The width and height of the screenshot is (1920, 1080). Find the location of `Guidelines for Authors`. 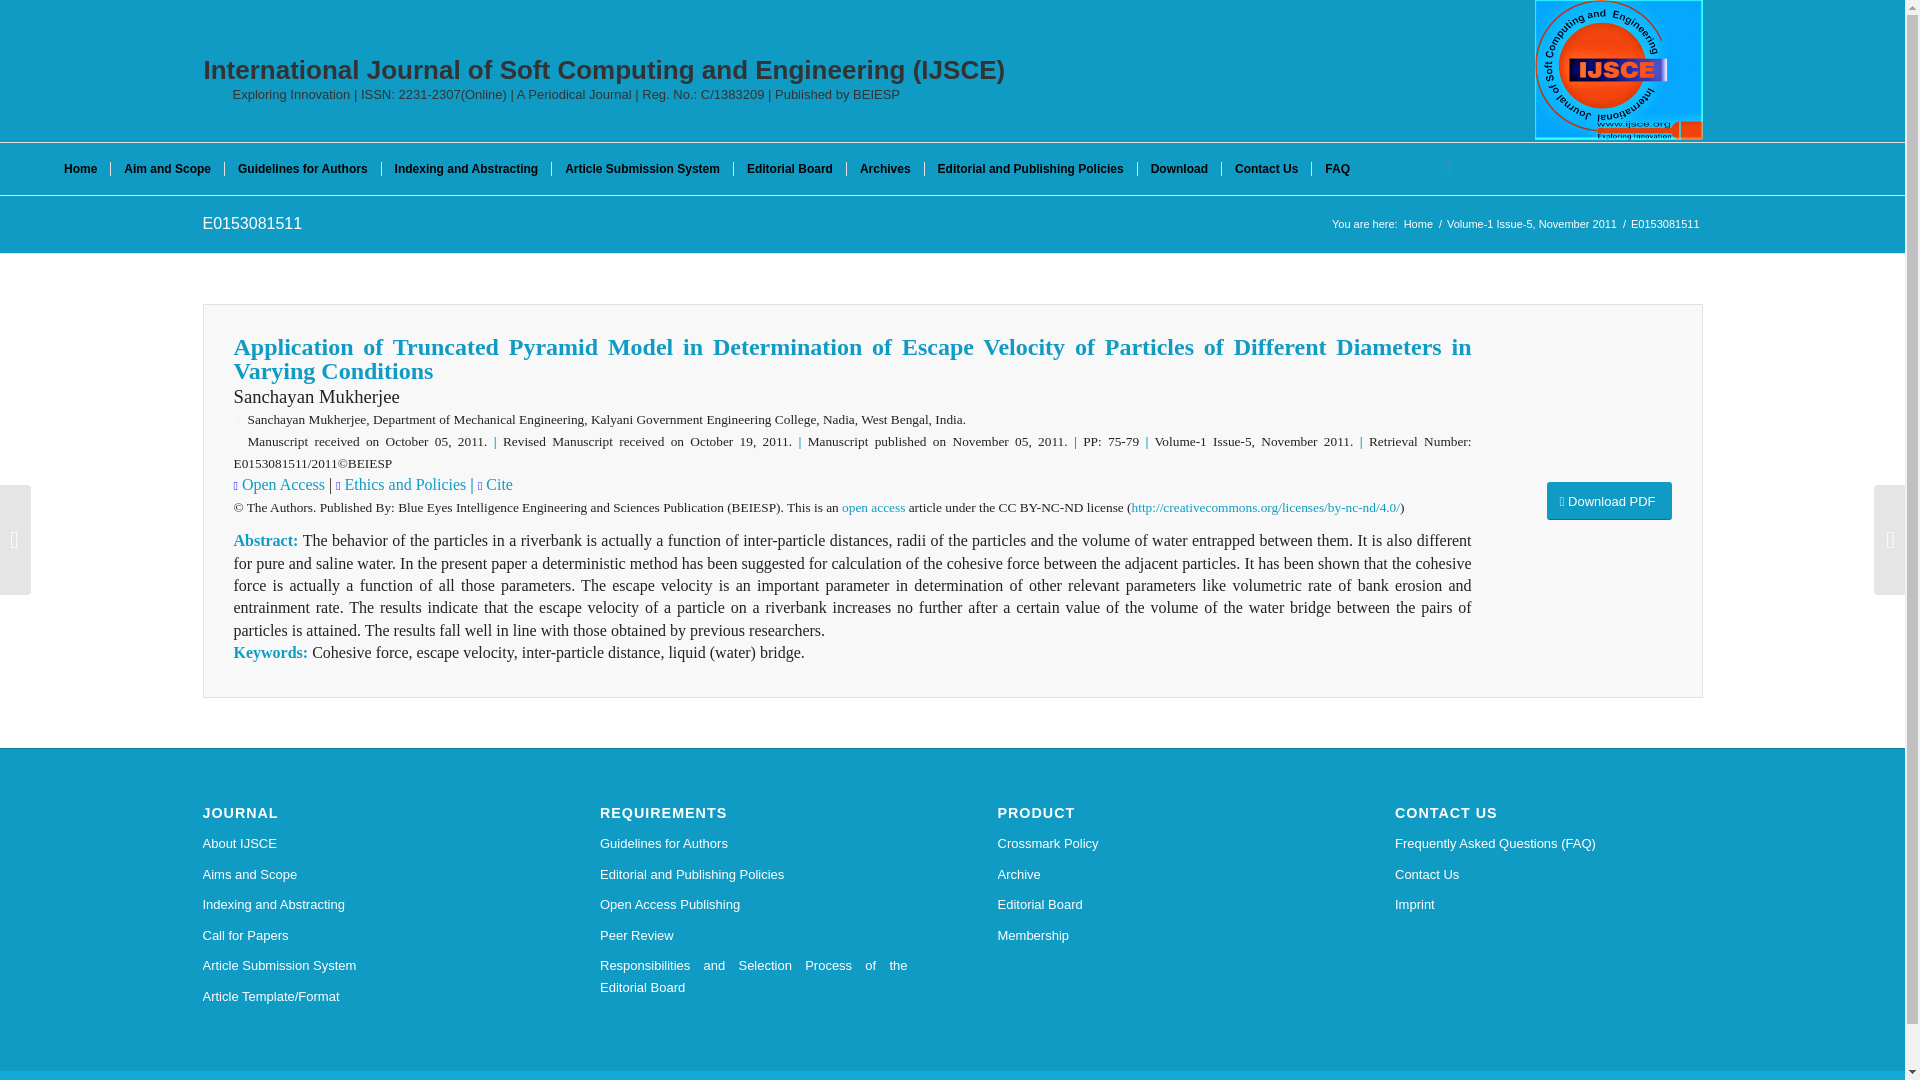

Guidelines for Authors is located at coordinates (302, 168).